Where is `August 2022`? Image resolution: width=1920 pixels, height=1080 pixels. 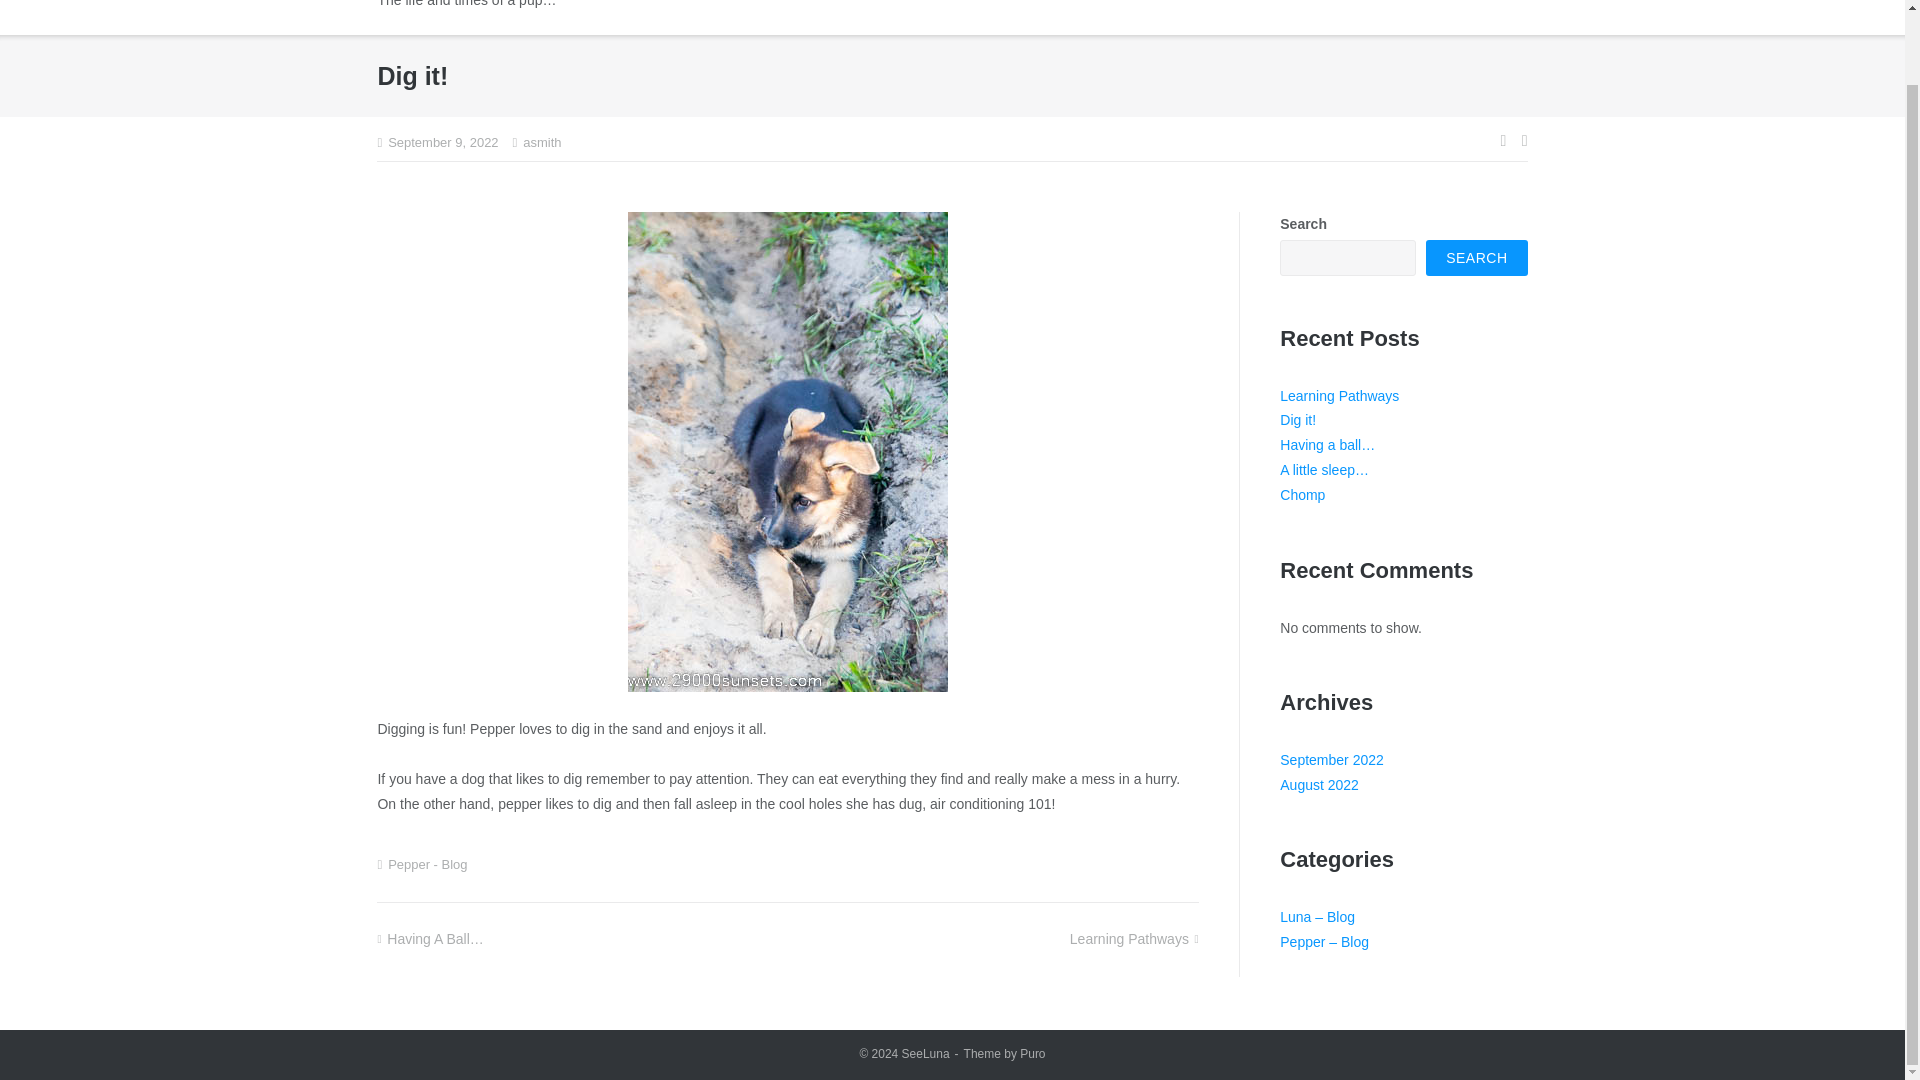
August 2022 is located at coordinates (1320, 784).